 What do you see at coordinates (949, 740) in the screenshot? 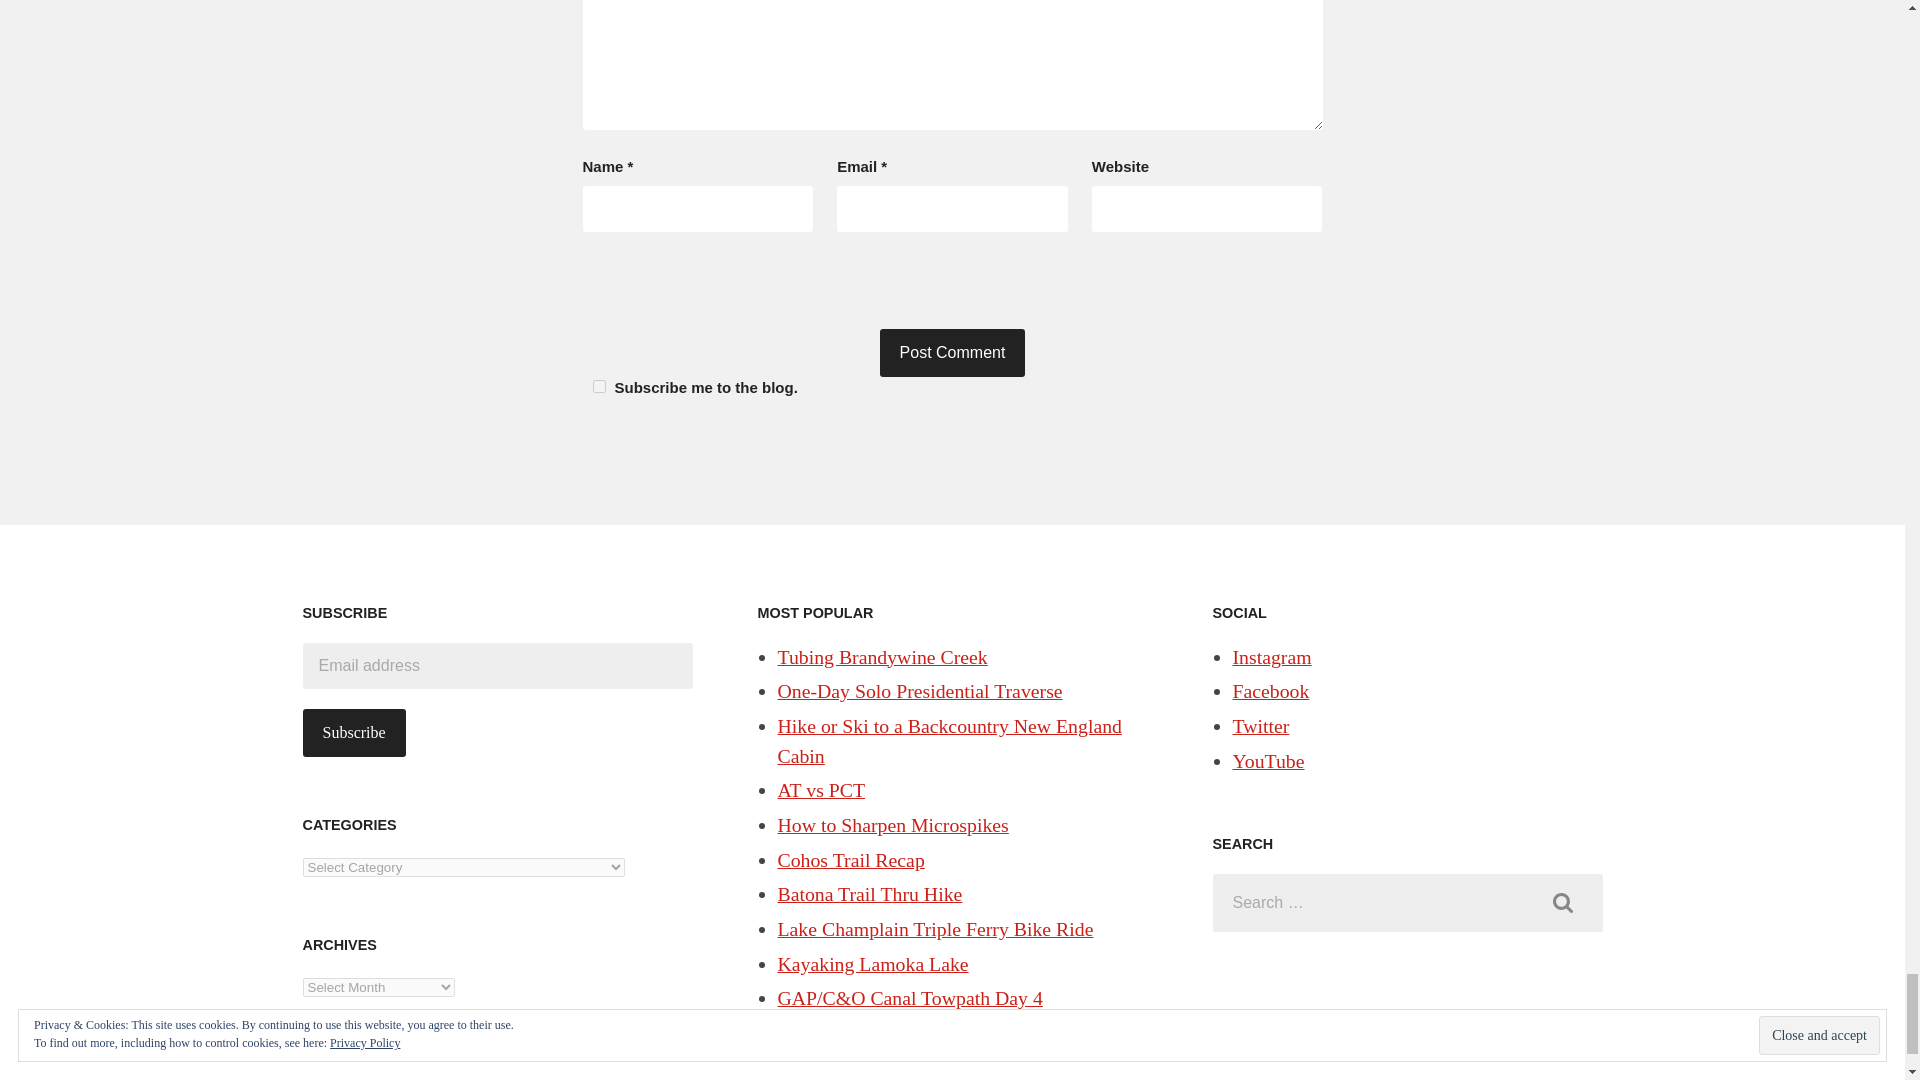
I see `Hike or Ski to a Backcountry New England Cabin` at bounding box center [949, 740].